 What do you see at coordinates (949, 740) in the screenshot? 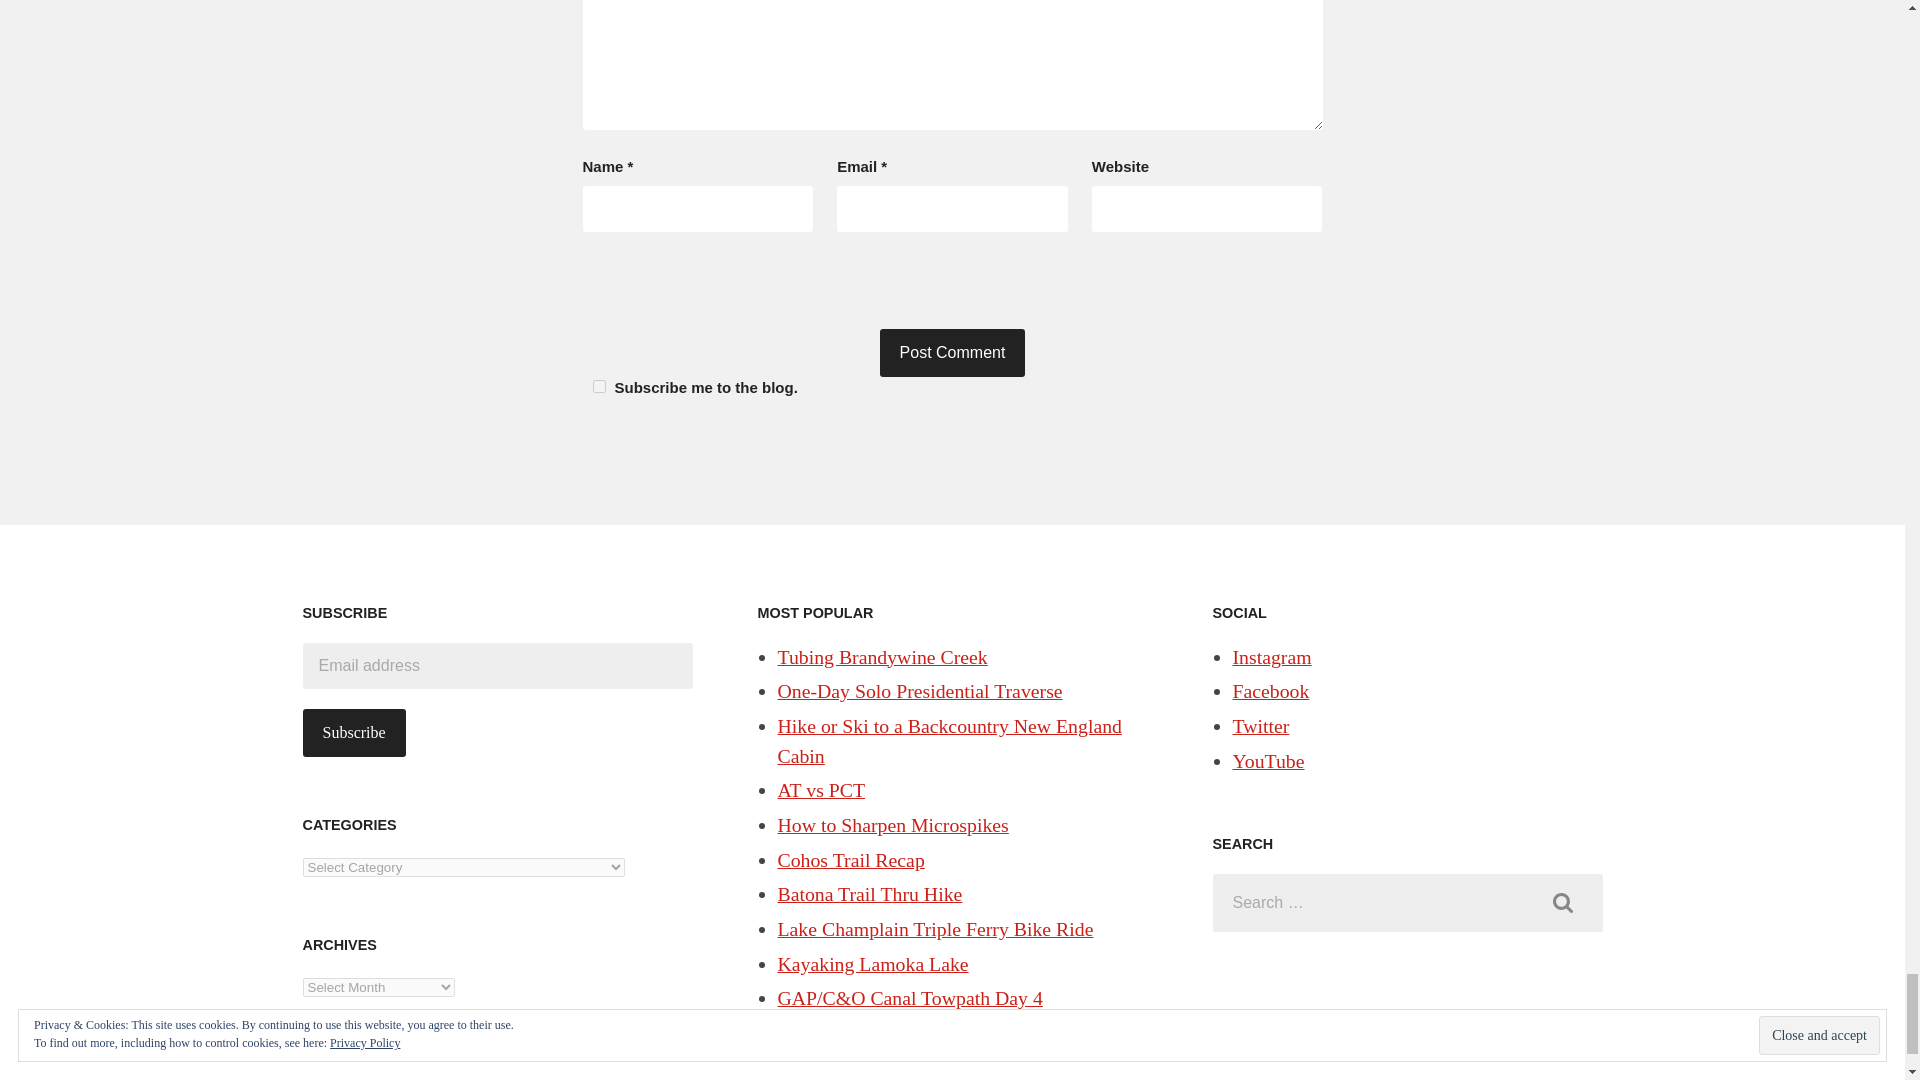
I see `Hike or Ski to a Backcountry New England Cabin` at bounding box center [949, 740].